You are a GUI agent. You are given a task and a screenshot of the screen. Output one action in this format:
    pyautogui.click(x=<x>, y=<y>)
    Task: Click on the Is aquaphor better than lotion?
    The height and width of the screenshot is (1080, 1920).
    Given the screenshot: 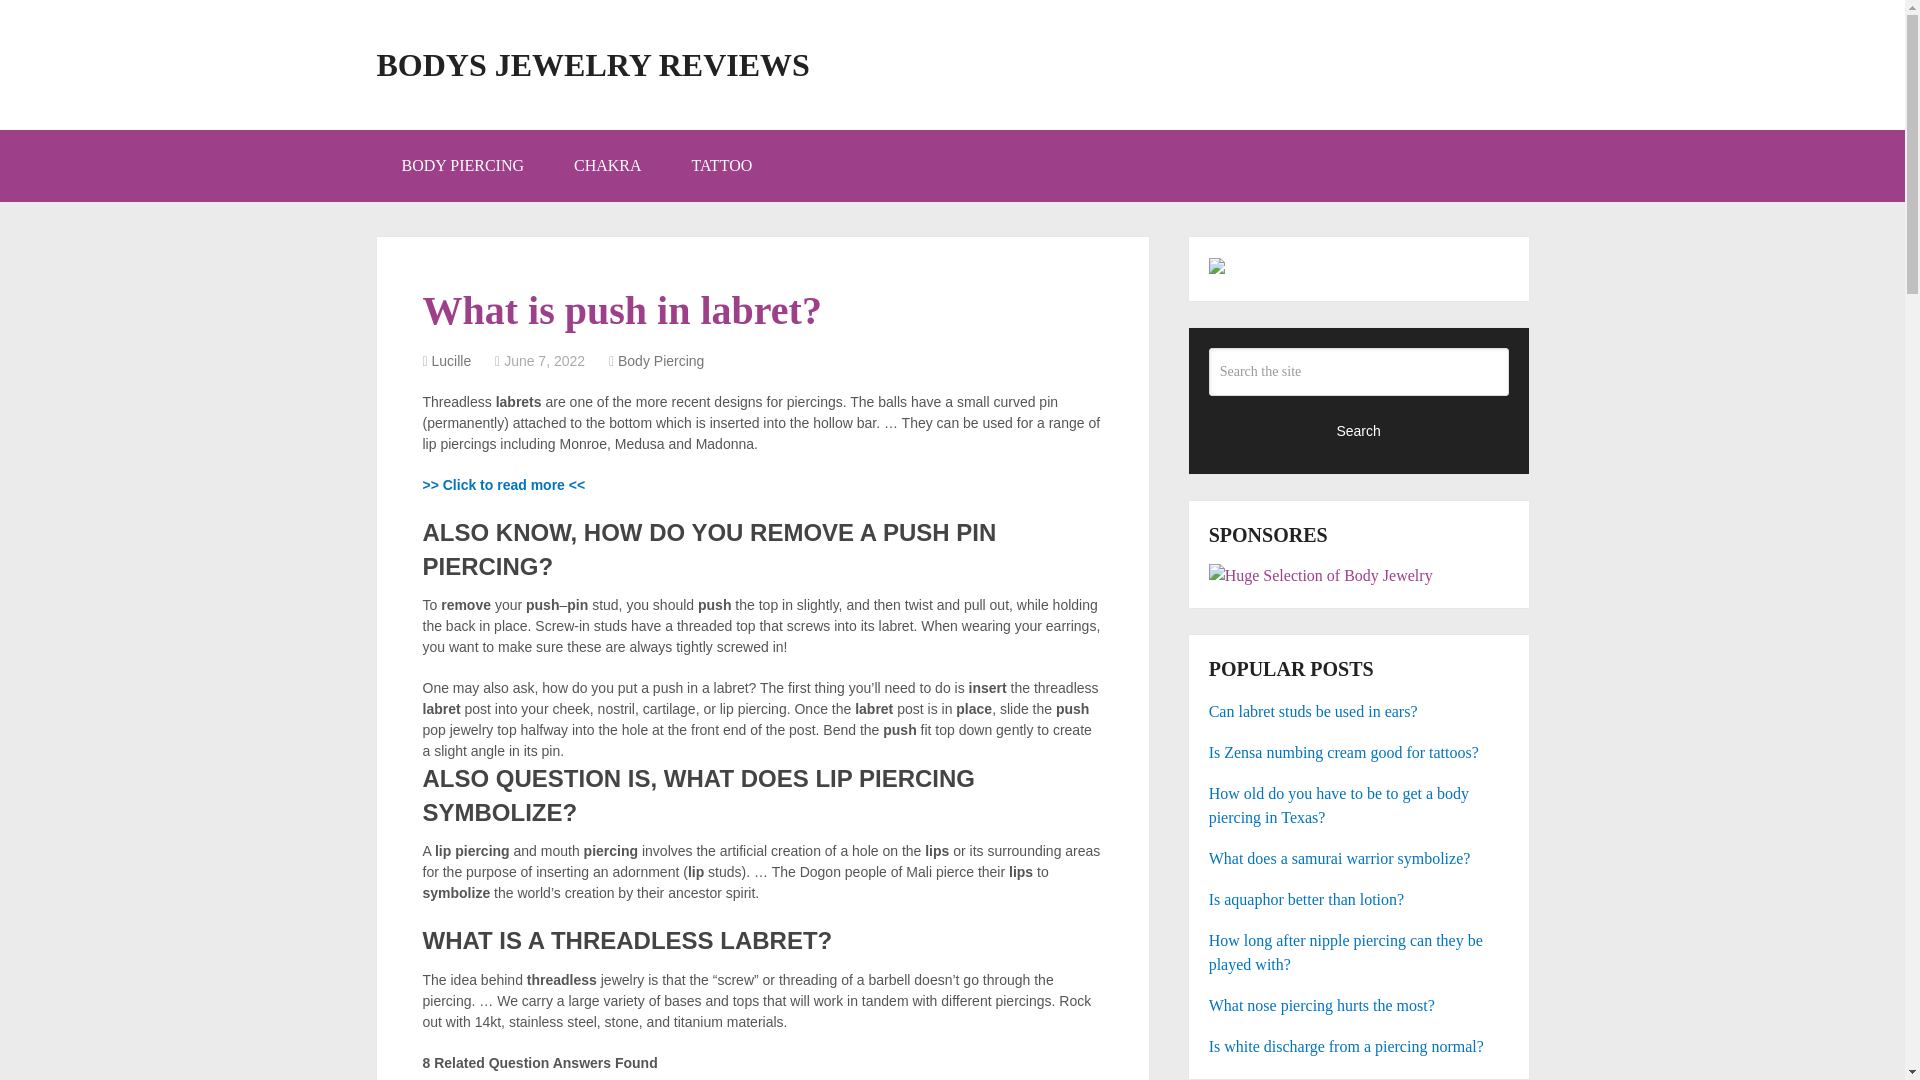 What is the action you would take?
    pyautogui.click(x=1359, y=899)
    